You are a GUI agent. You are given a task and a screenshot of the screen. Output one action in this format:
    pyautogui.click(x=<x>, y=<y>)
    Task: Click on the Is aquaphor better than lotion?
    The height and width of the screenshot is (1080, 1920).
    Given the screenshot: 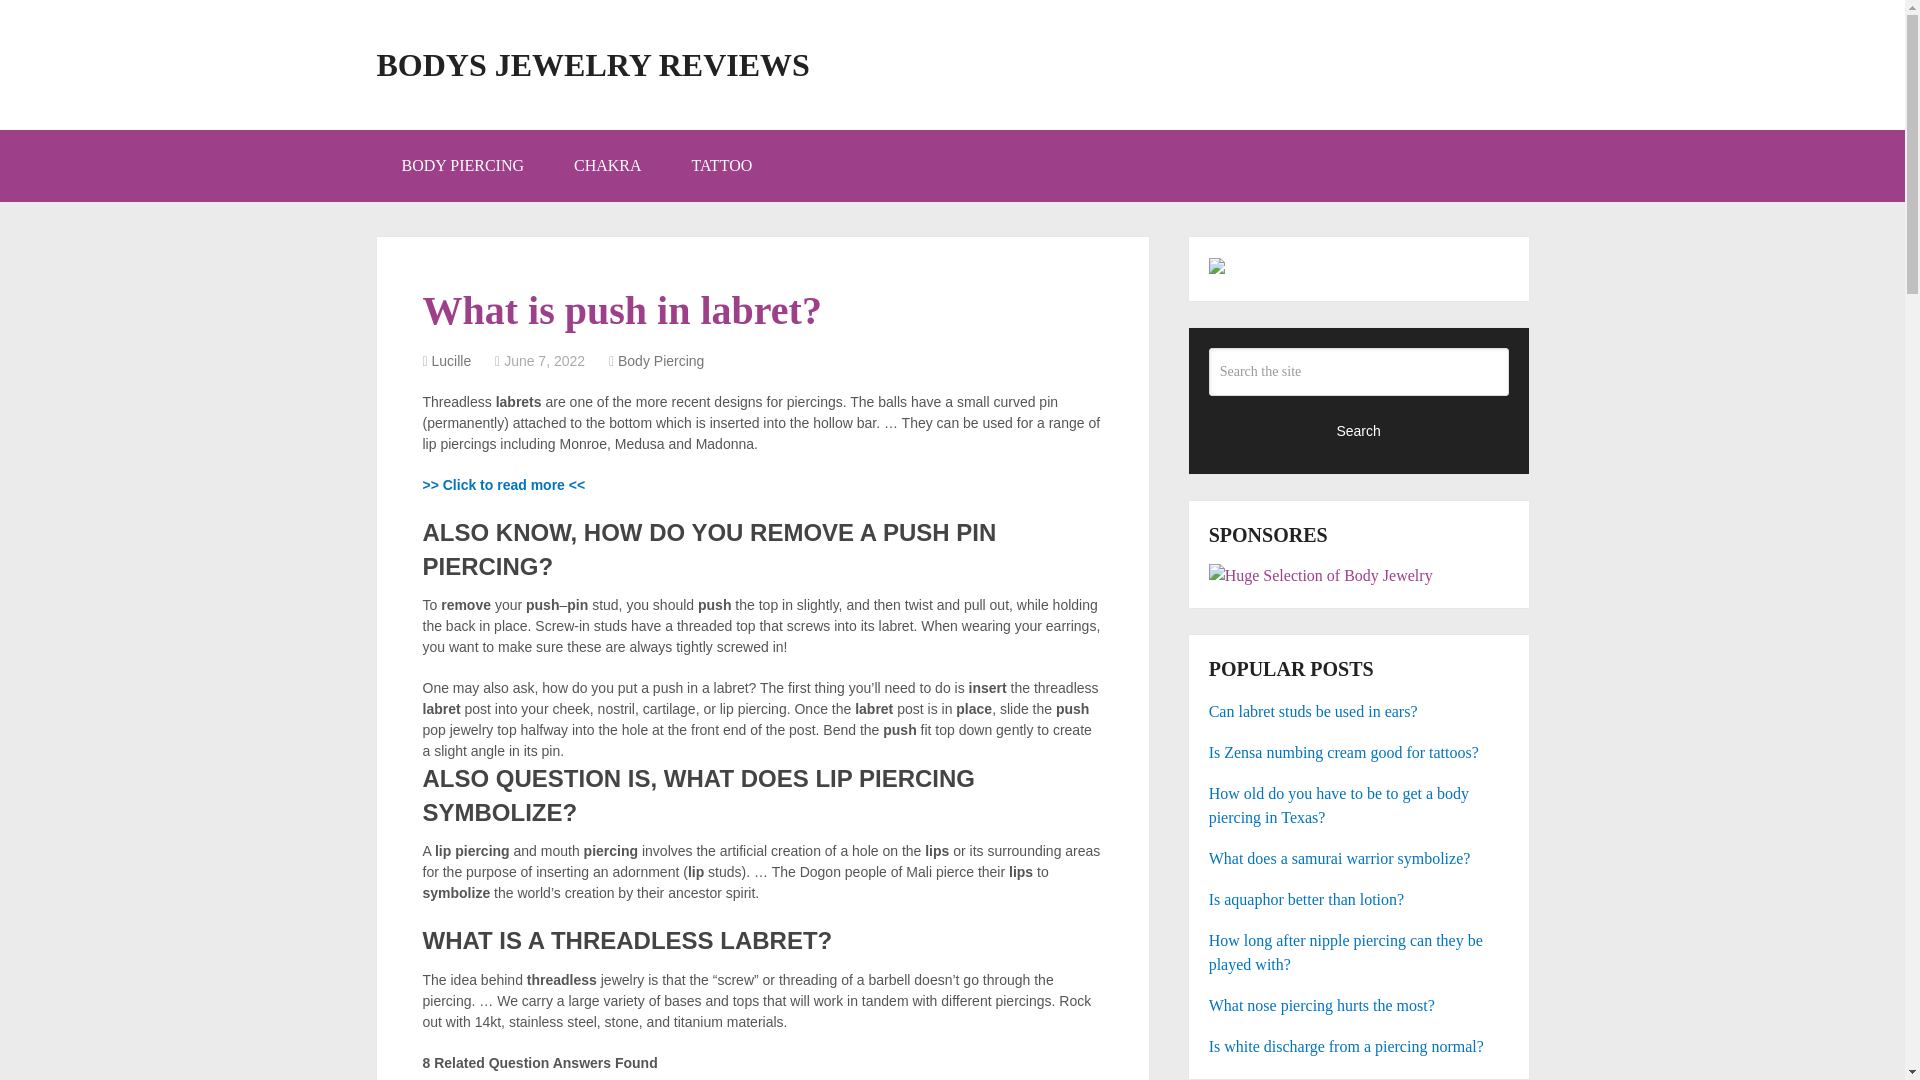 What is the action you would take?
    pyautogui.click(x=1359, y=899)
    